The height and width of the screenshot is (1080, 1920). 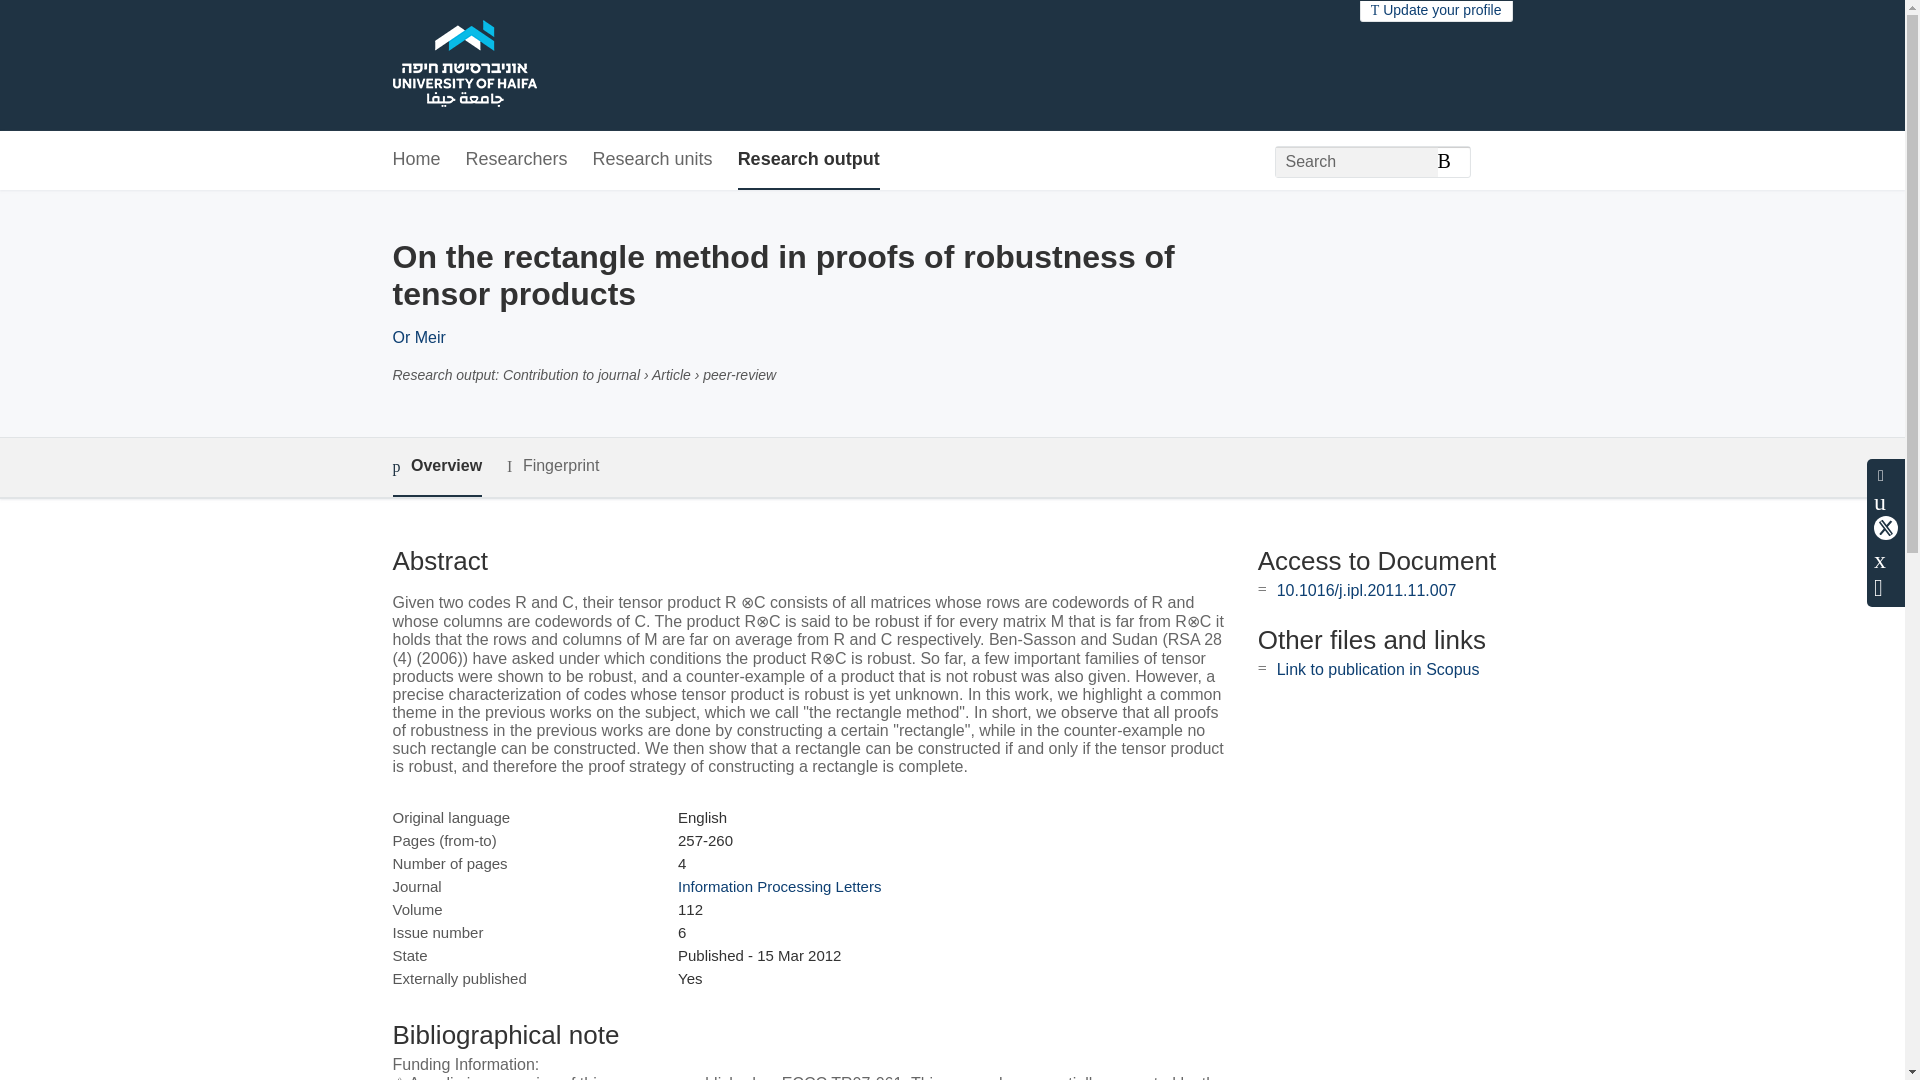 What do you see at coordinates (652, 160) in the screenshot?
I see `Research units` at bounding box center [652, 160].